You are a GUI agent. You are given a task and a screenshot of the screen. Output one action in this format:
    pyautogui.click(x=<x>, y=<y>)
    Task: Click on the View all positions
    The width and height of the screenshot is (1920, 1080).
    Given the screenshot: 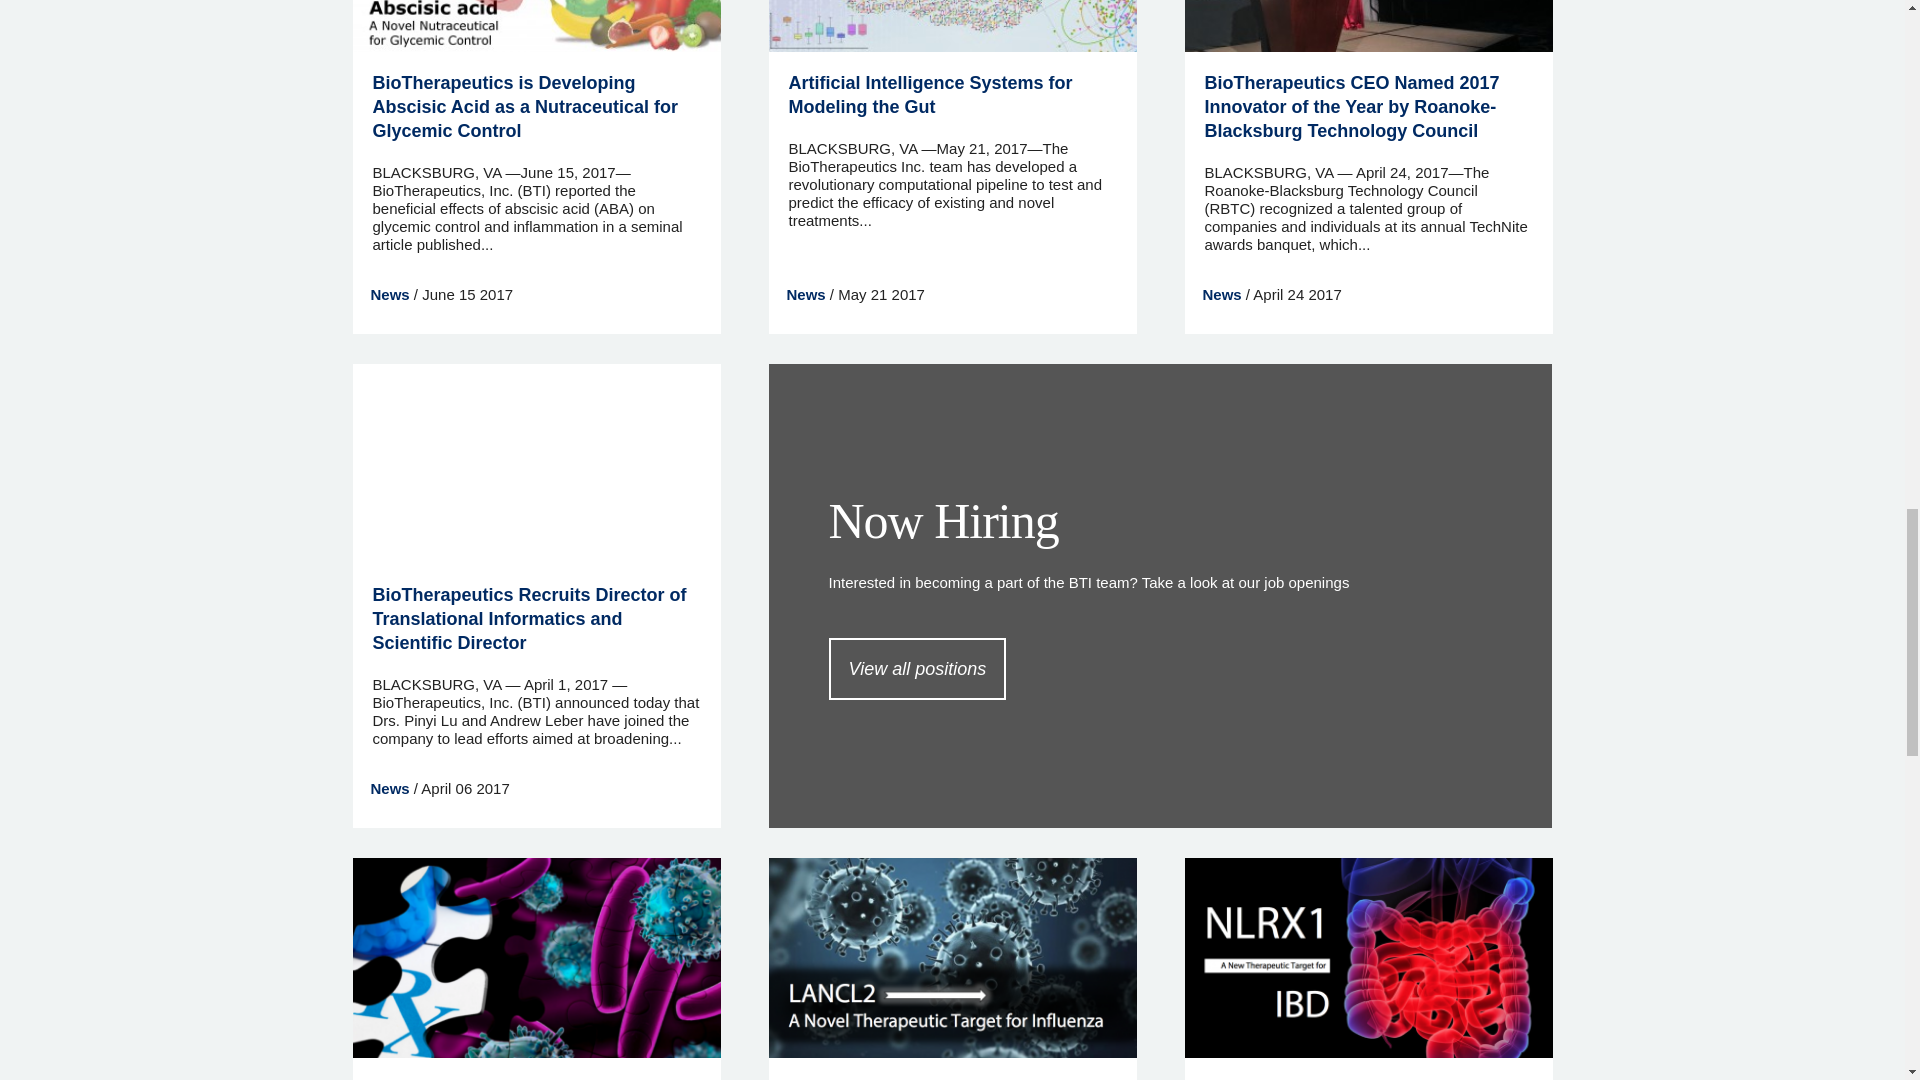 What is the action you would take?
    pyautogui.click(x=916, y=668)
    